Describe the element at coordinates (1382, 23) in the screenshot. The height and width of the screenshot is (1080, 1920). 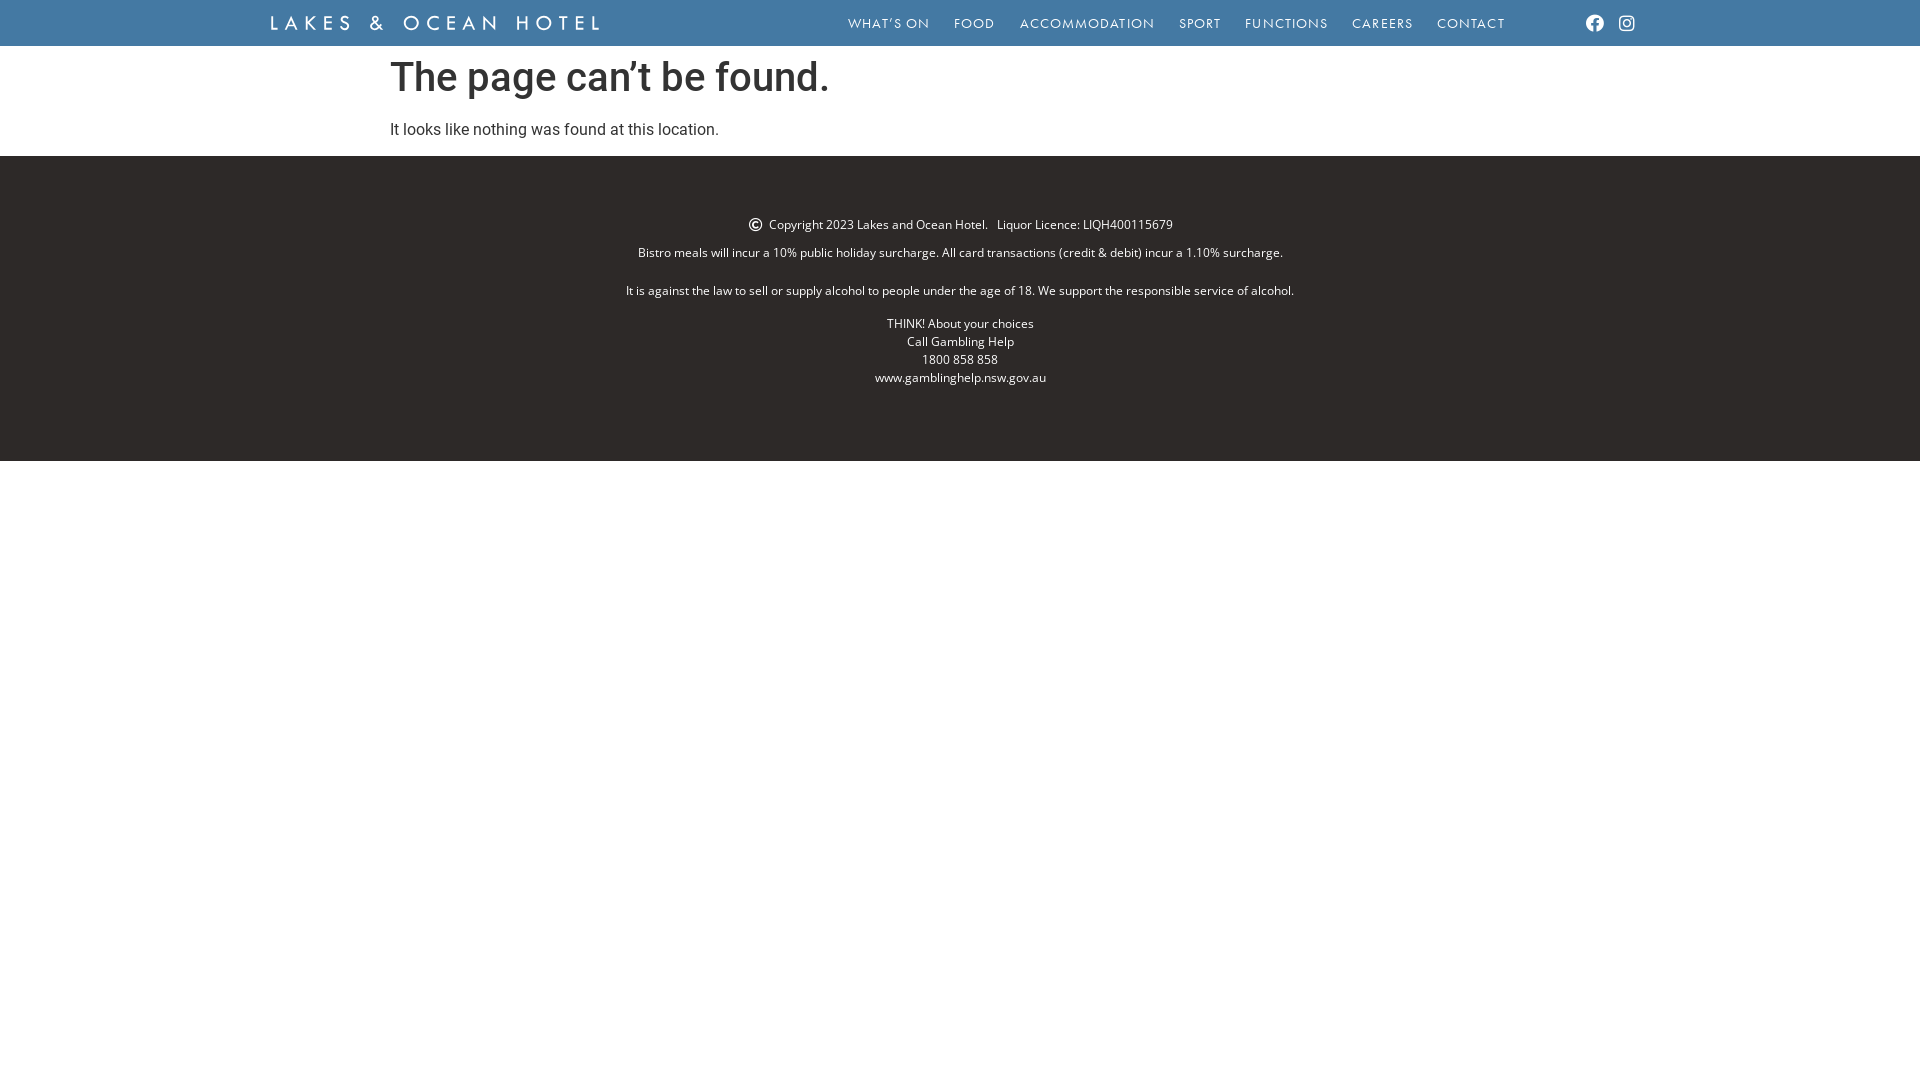
I see `CAREERS` at that location.